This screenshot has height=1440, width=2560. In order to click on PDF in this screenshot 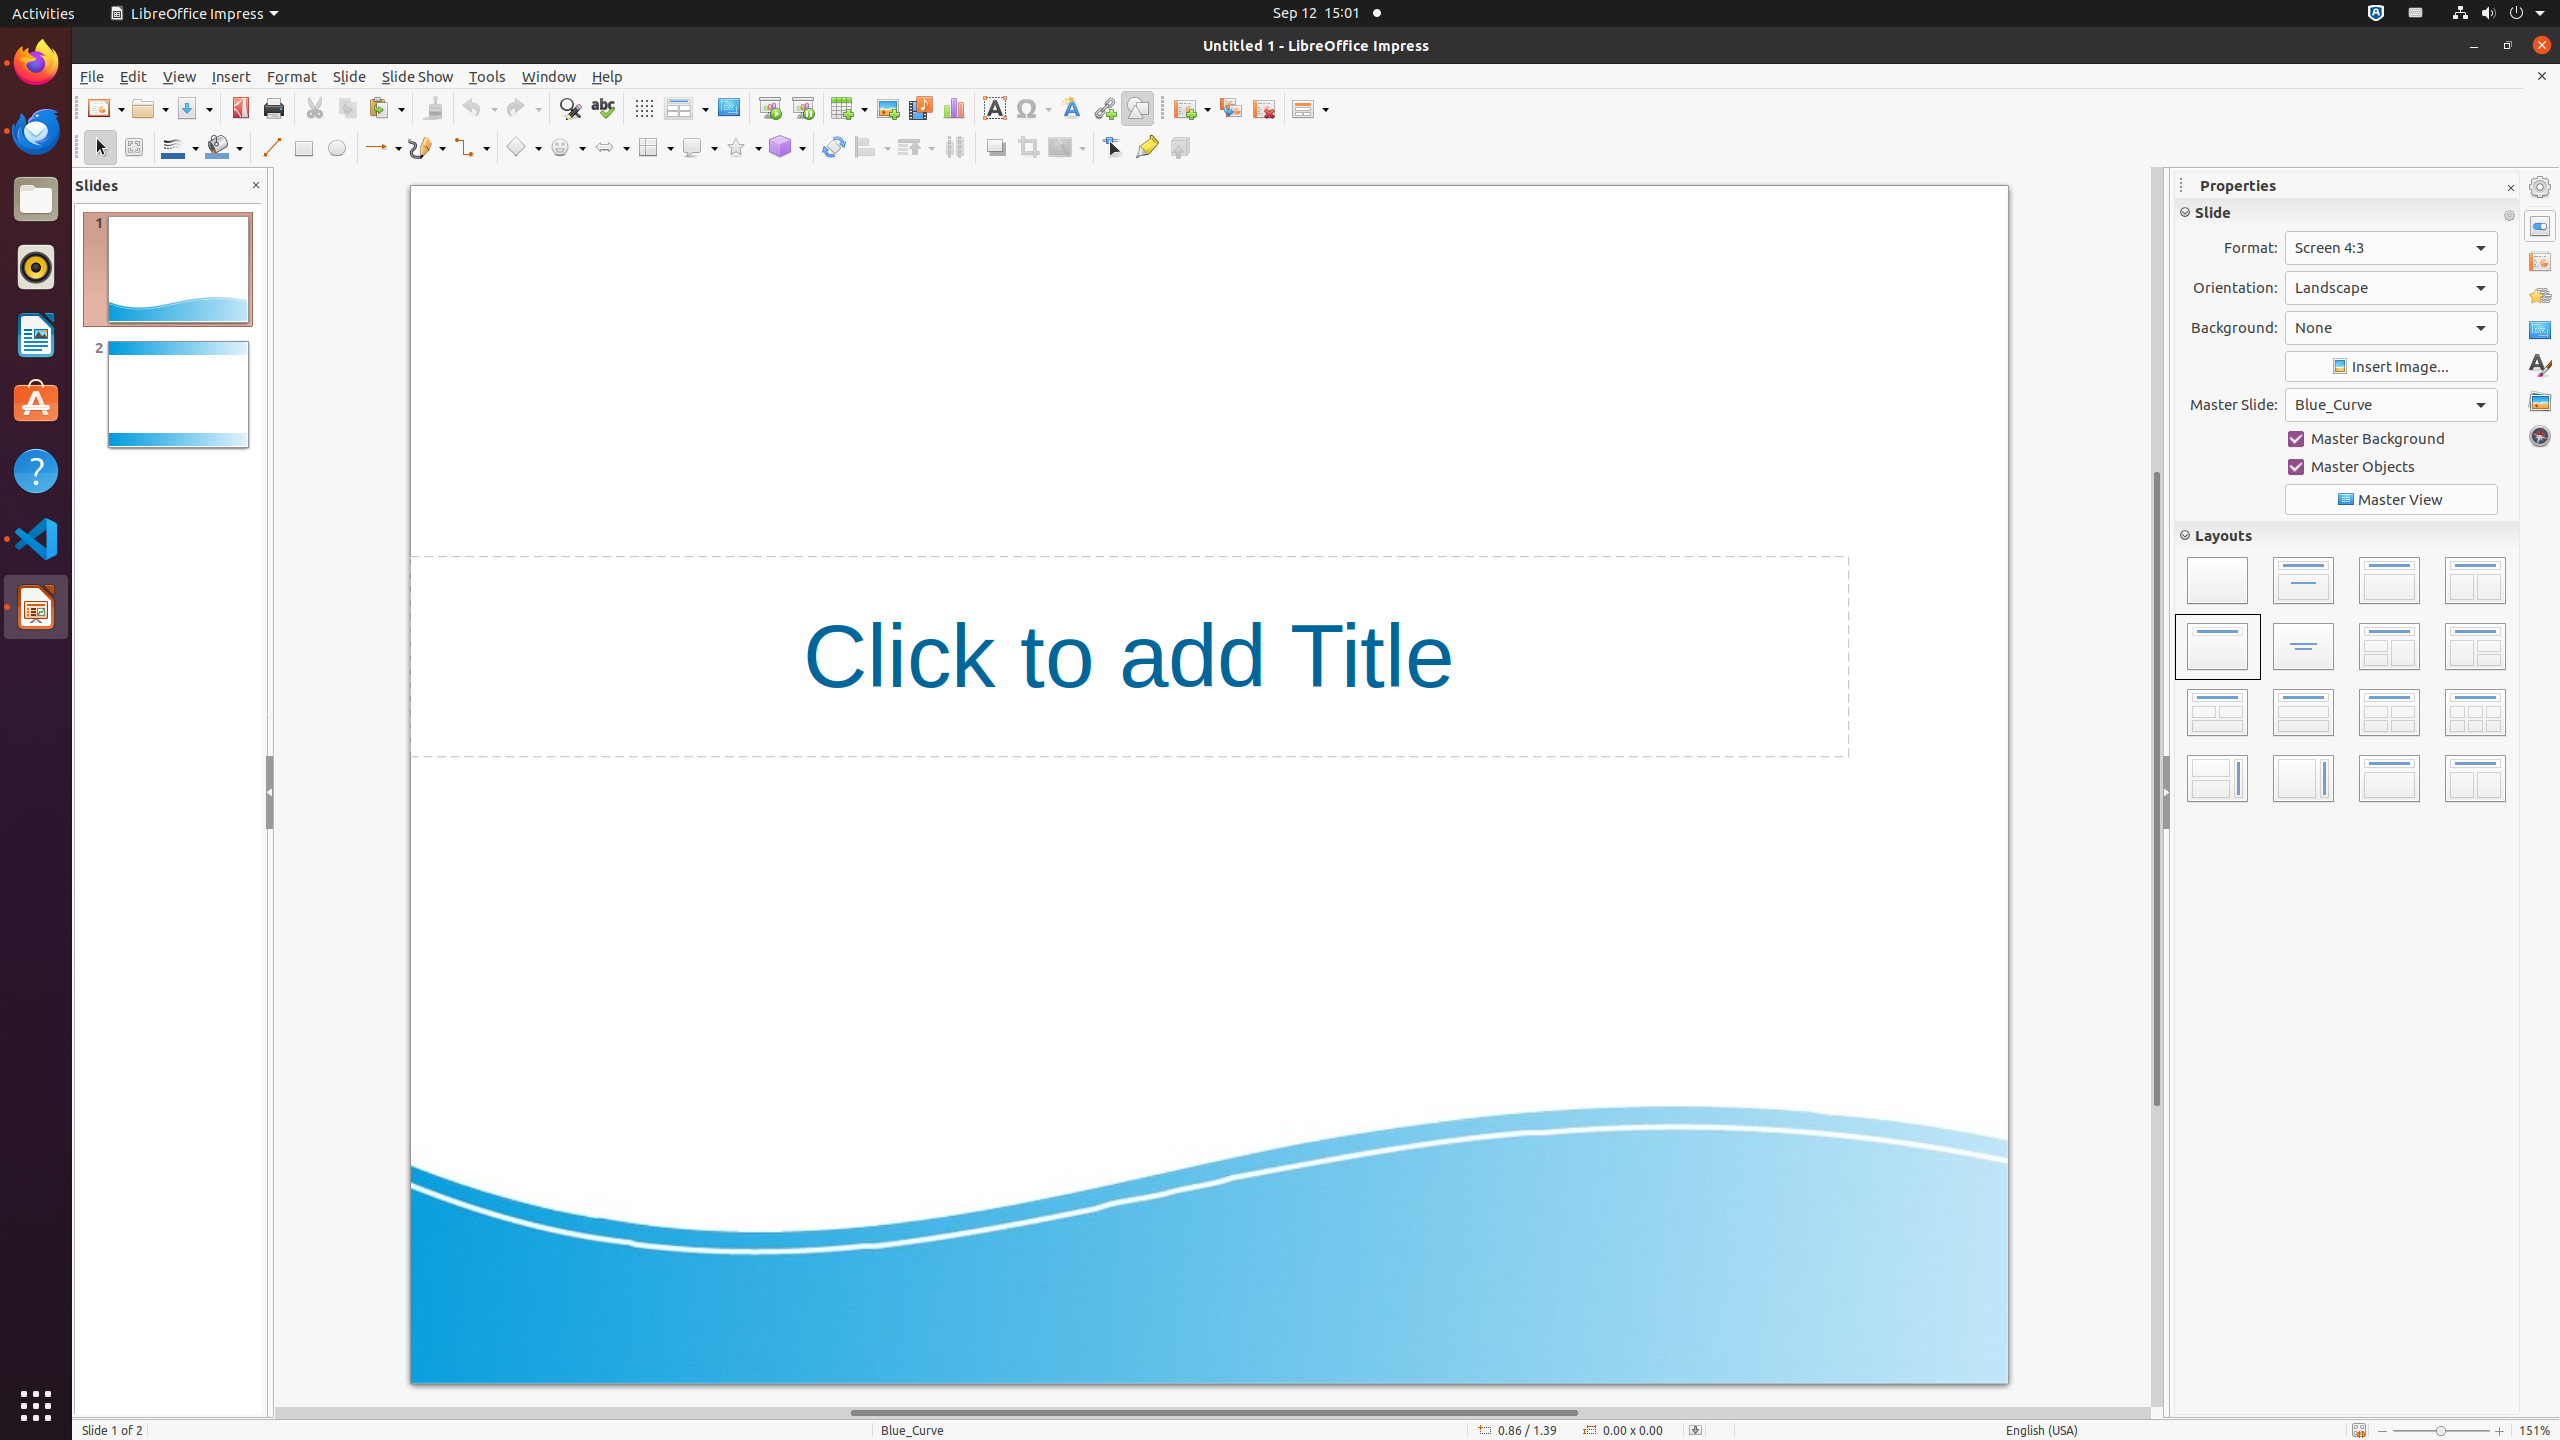, I will do `click(240, 108)`.